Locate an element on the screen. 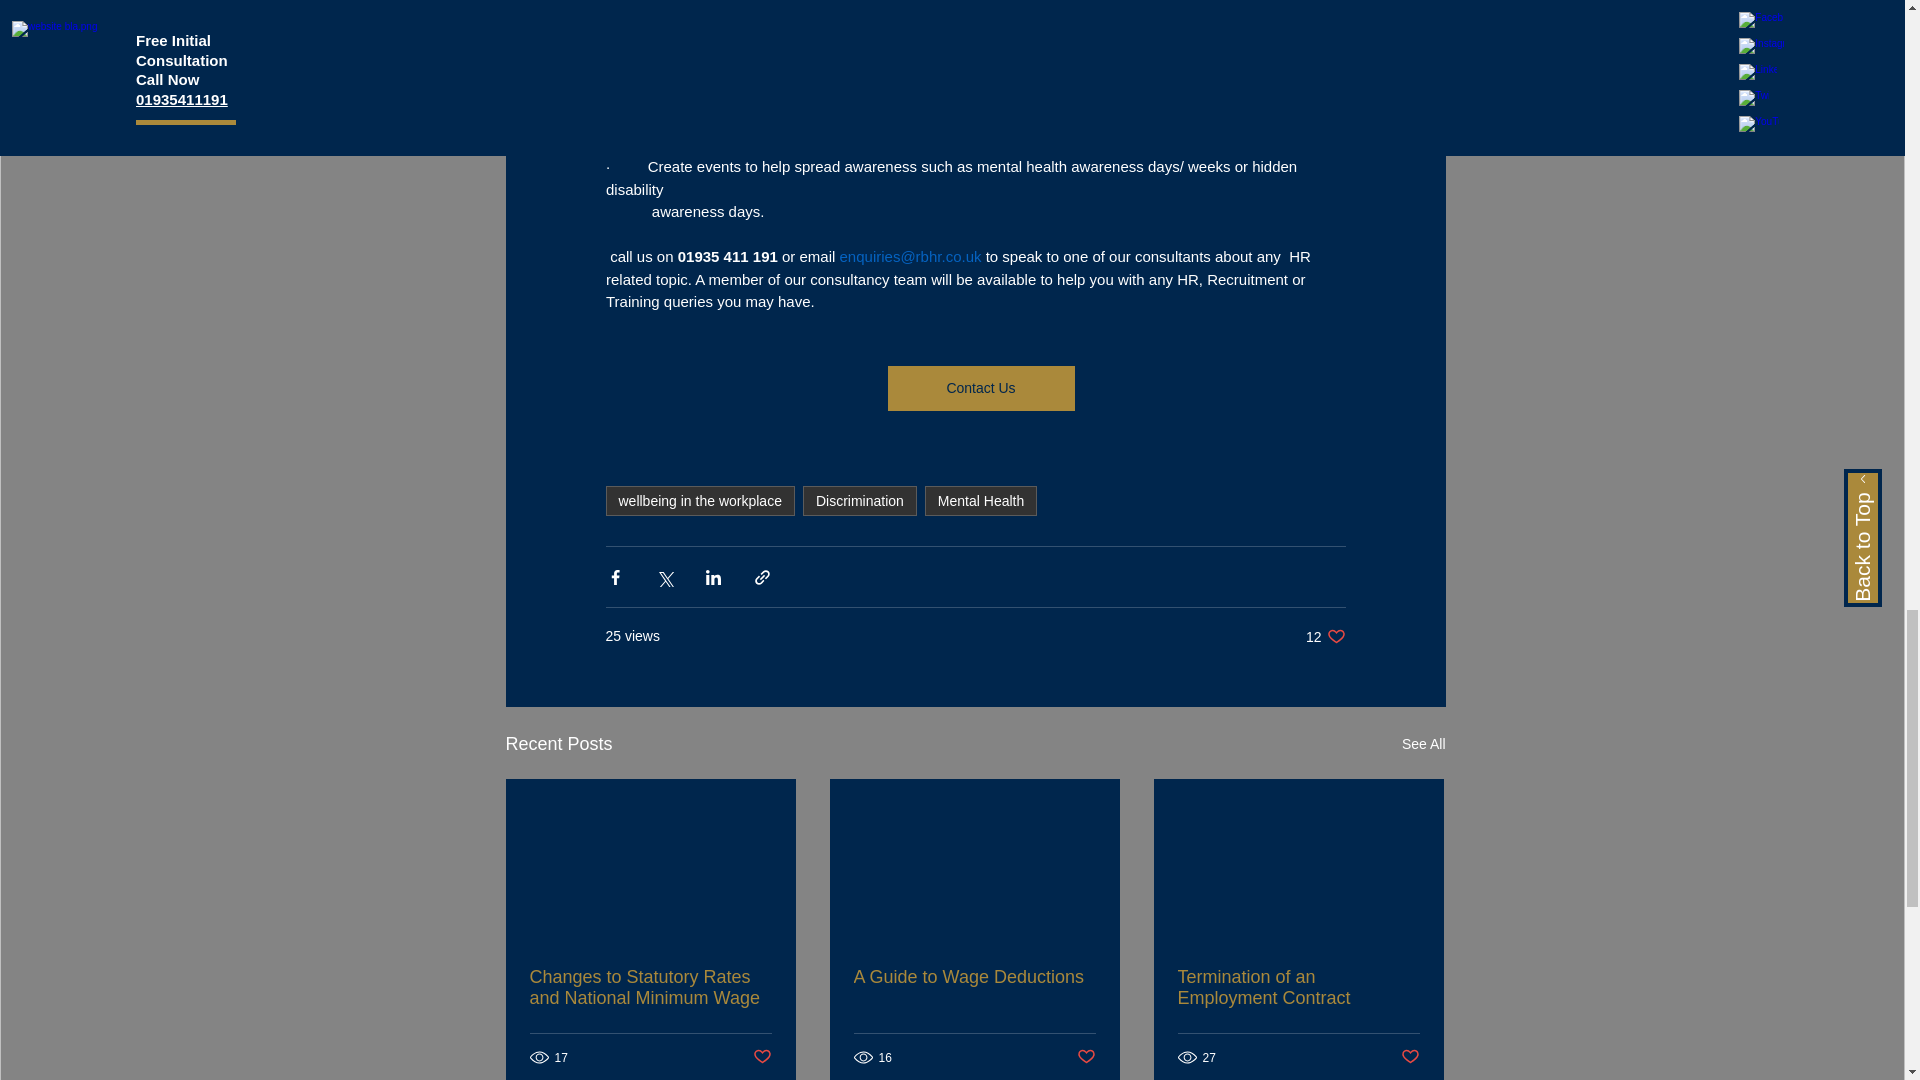 This screenshot has height=1080, width=1920. See All is located at coordinates (1423, 744).